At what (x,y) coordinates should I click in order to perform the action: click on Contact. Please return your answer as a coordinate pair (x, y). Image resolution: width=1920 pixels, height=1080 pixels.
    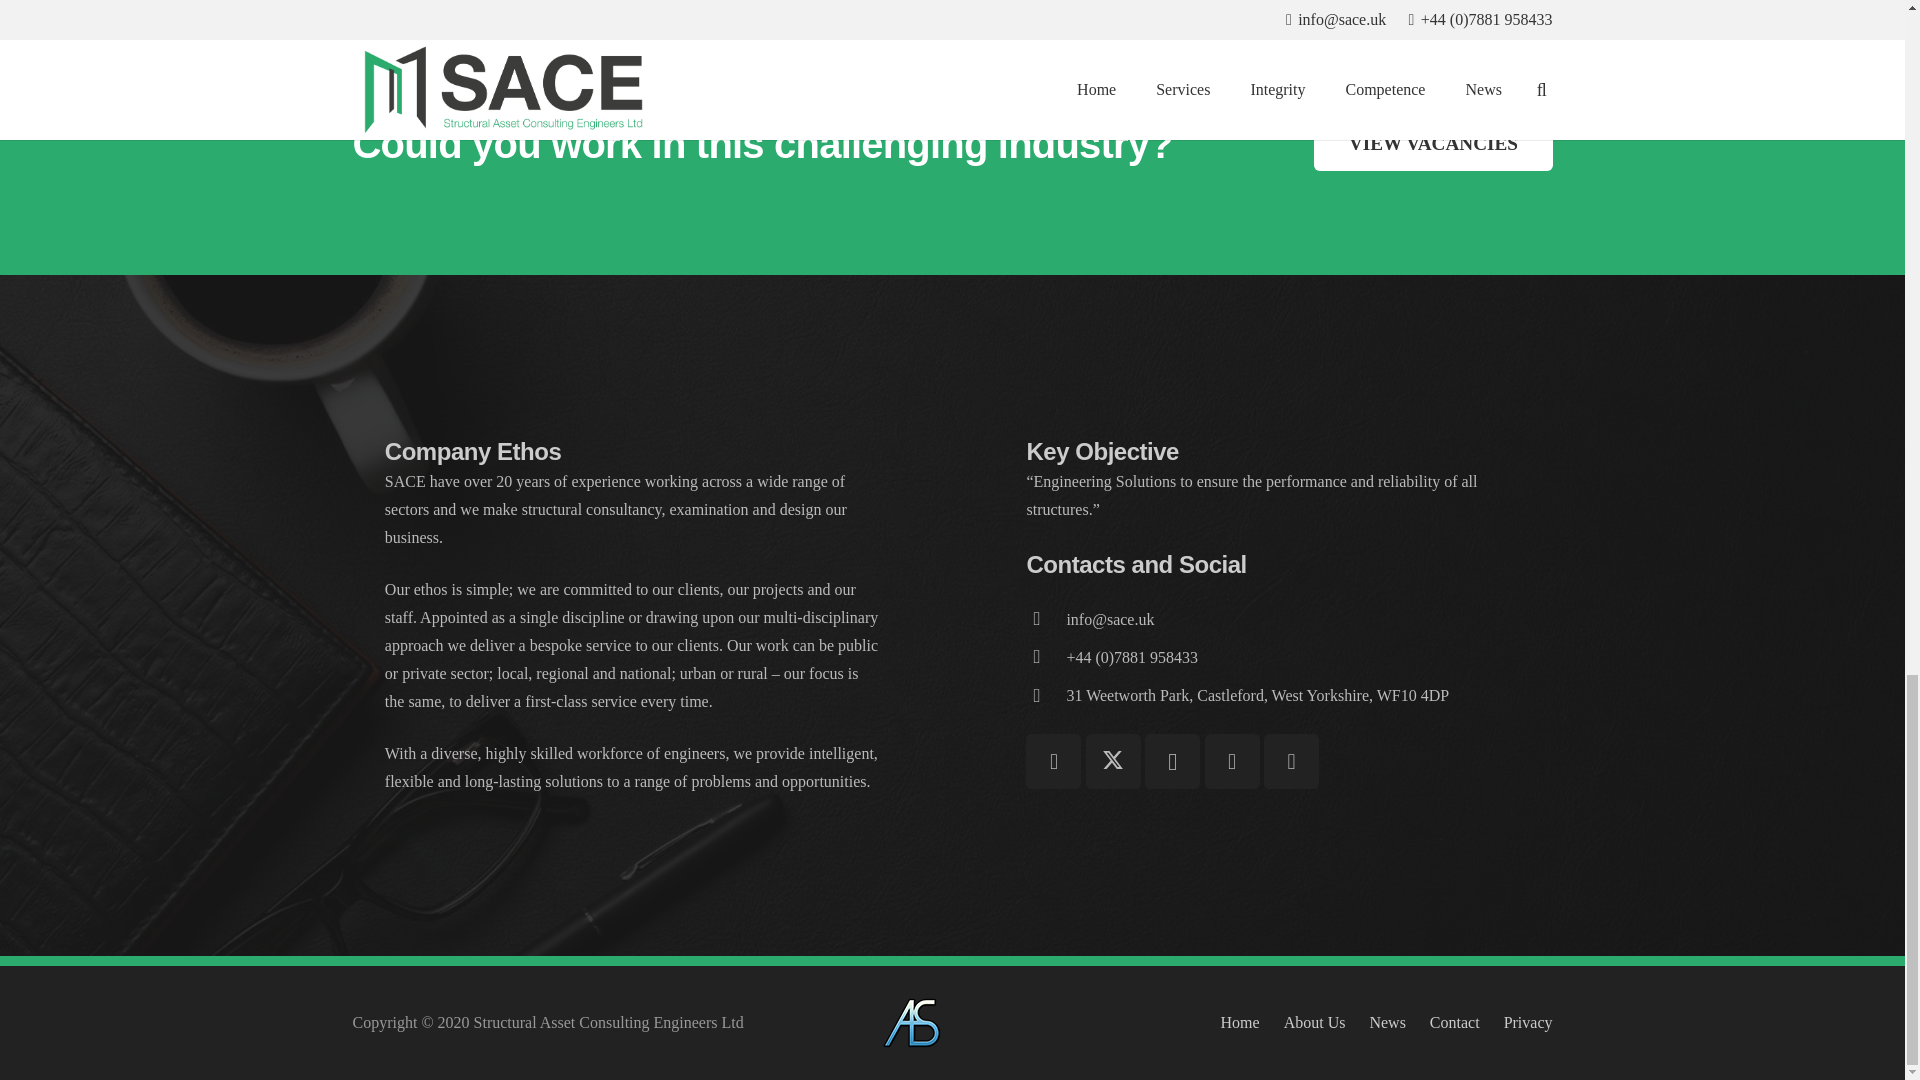
    Looking at the image, I should click on (1045, 619).